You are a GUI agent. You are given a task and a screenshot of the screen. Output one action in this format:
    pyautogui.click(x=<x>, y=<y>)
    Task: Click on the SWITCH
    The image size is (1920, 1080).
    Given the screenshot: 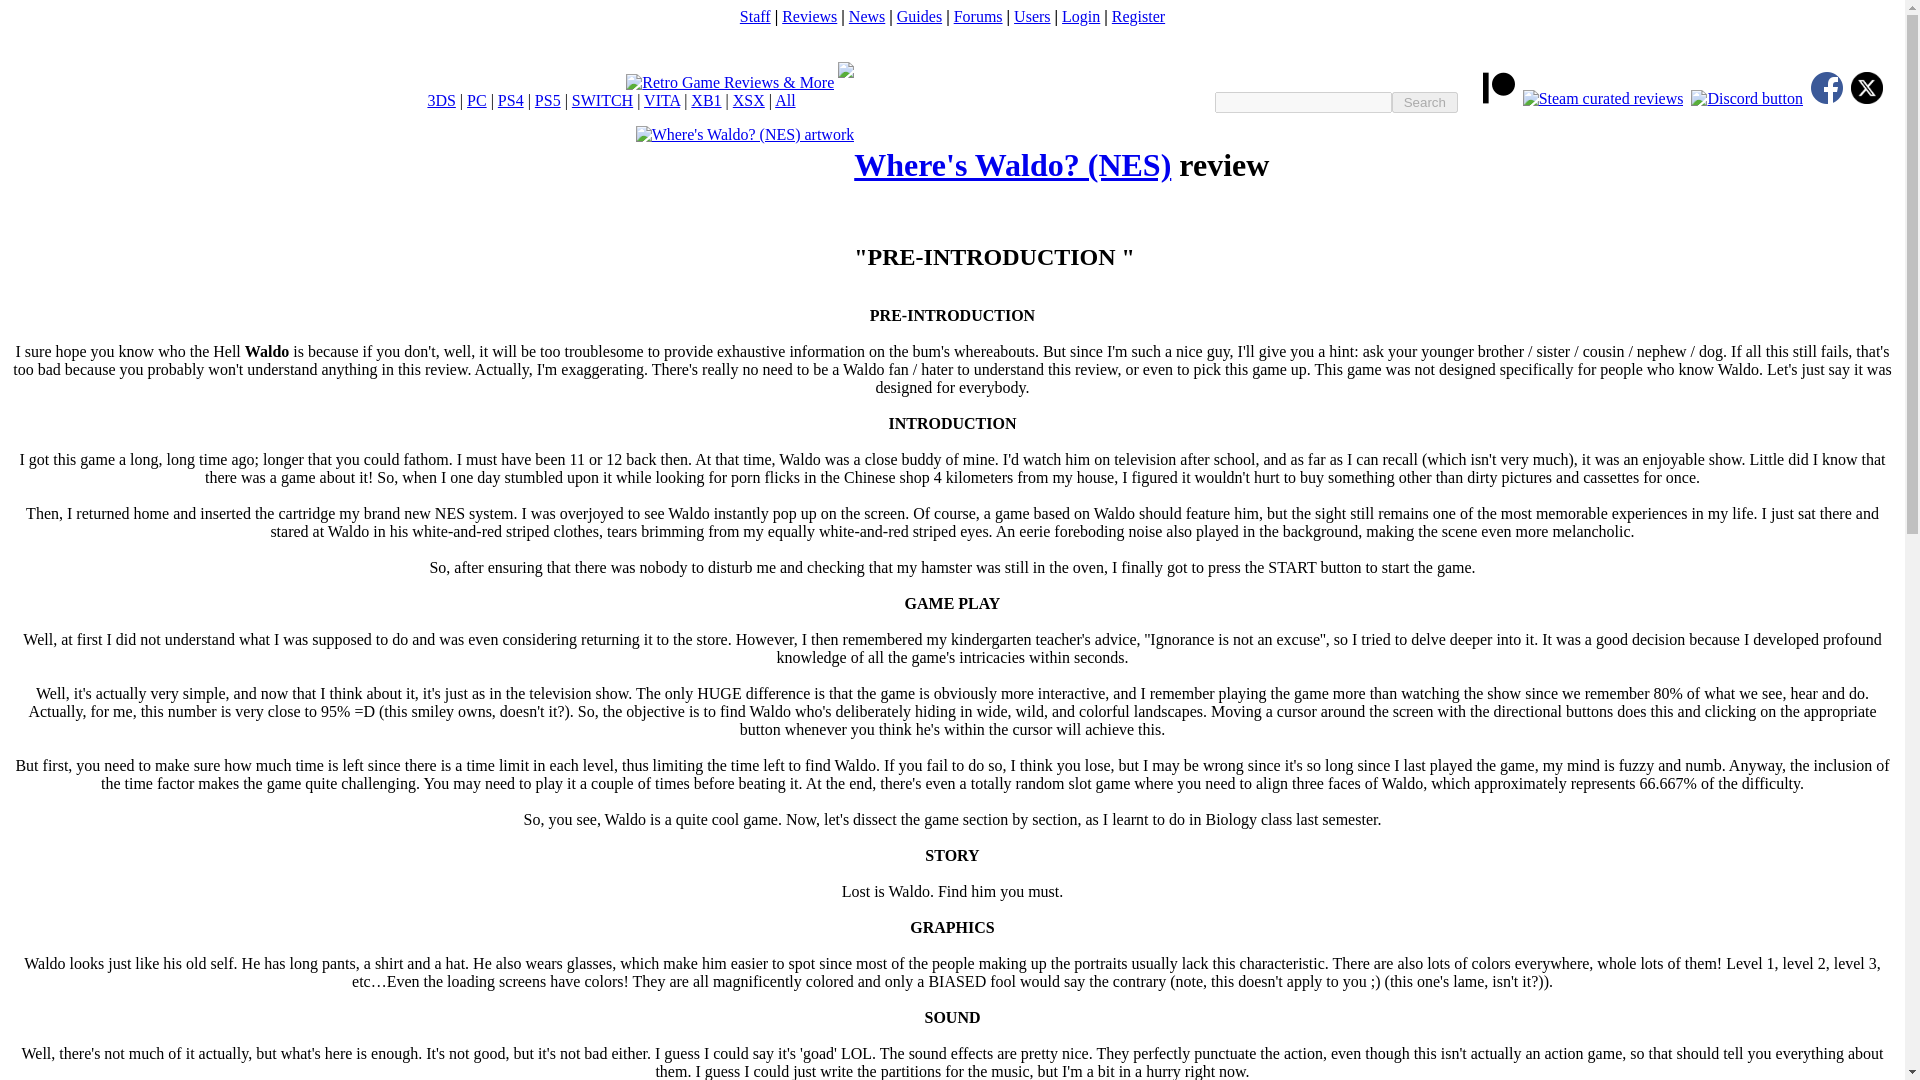 What is the action you would take?
    pyautogui.click(x=602, y=100)
    